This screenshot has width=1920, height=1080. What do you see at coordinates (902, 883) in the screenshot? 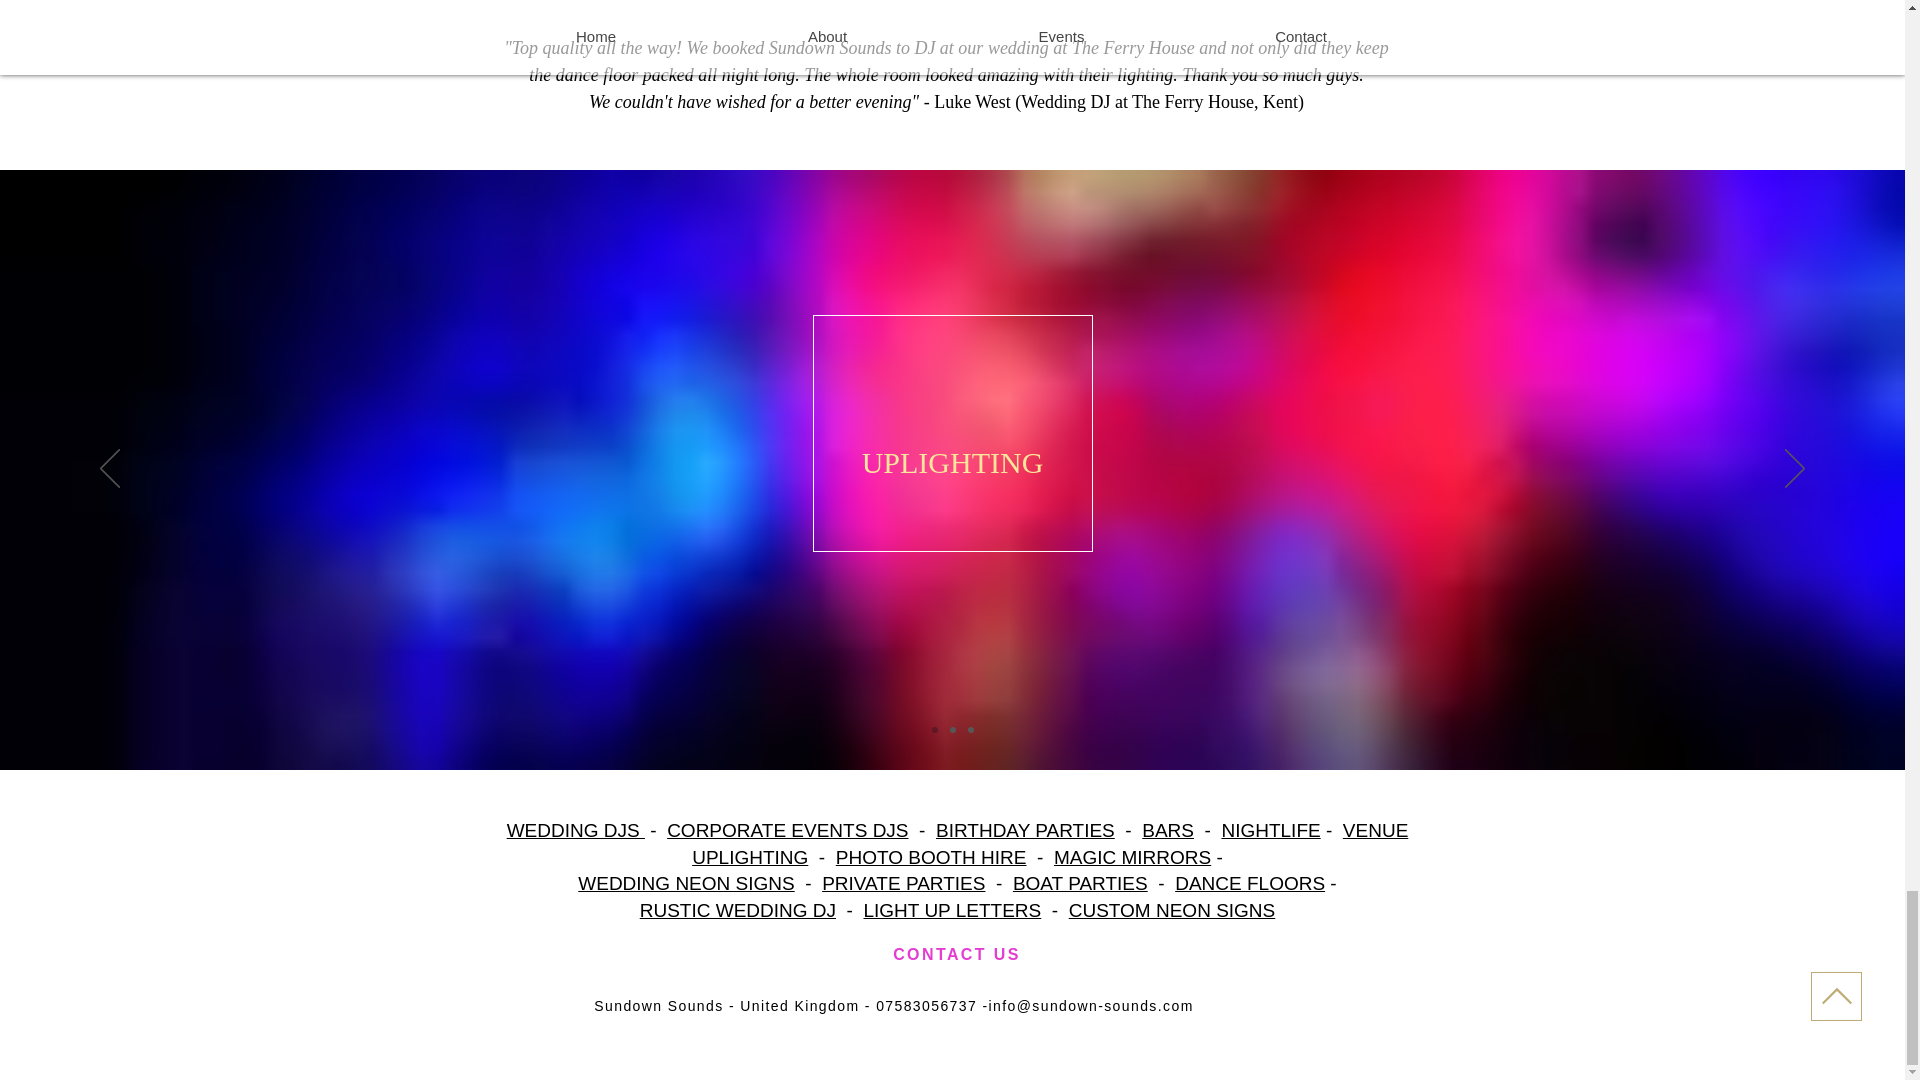
I see `PRIVATE PARTIES` at bounding box center [902, 883].